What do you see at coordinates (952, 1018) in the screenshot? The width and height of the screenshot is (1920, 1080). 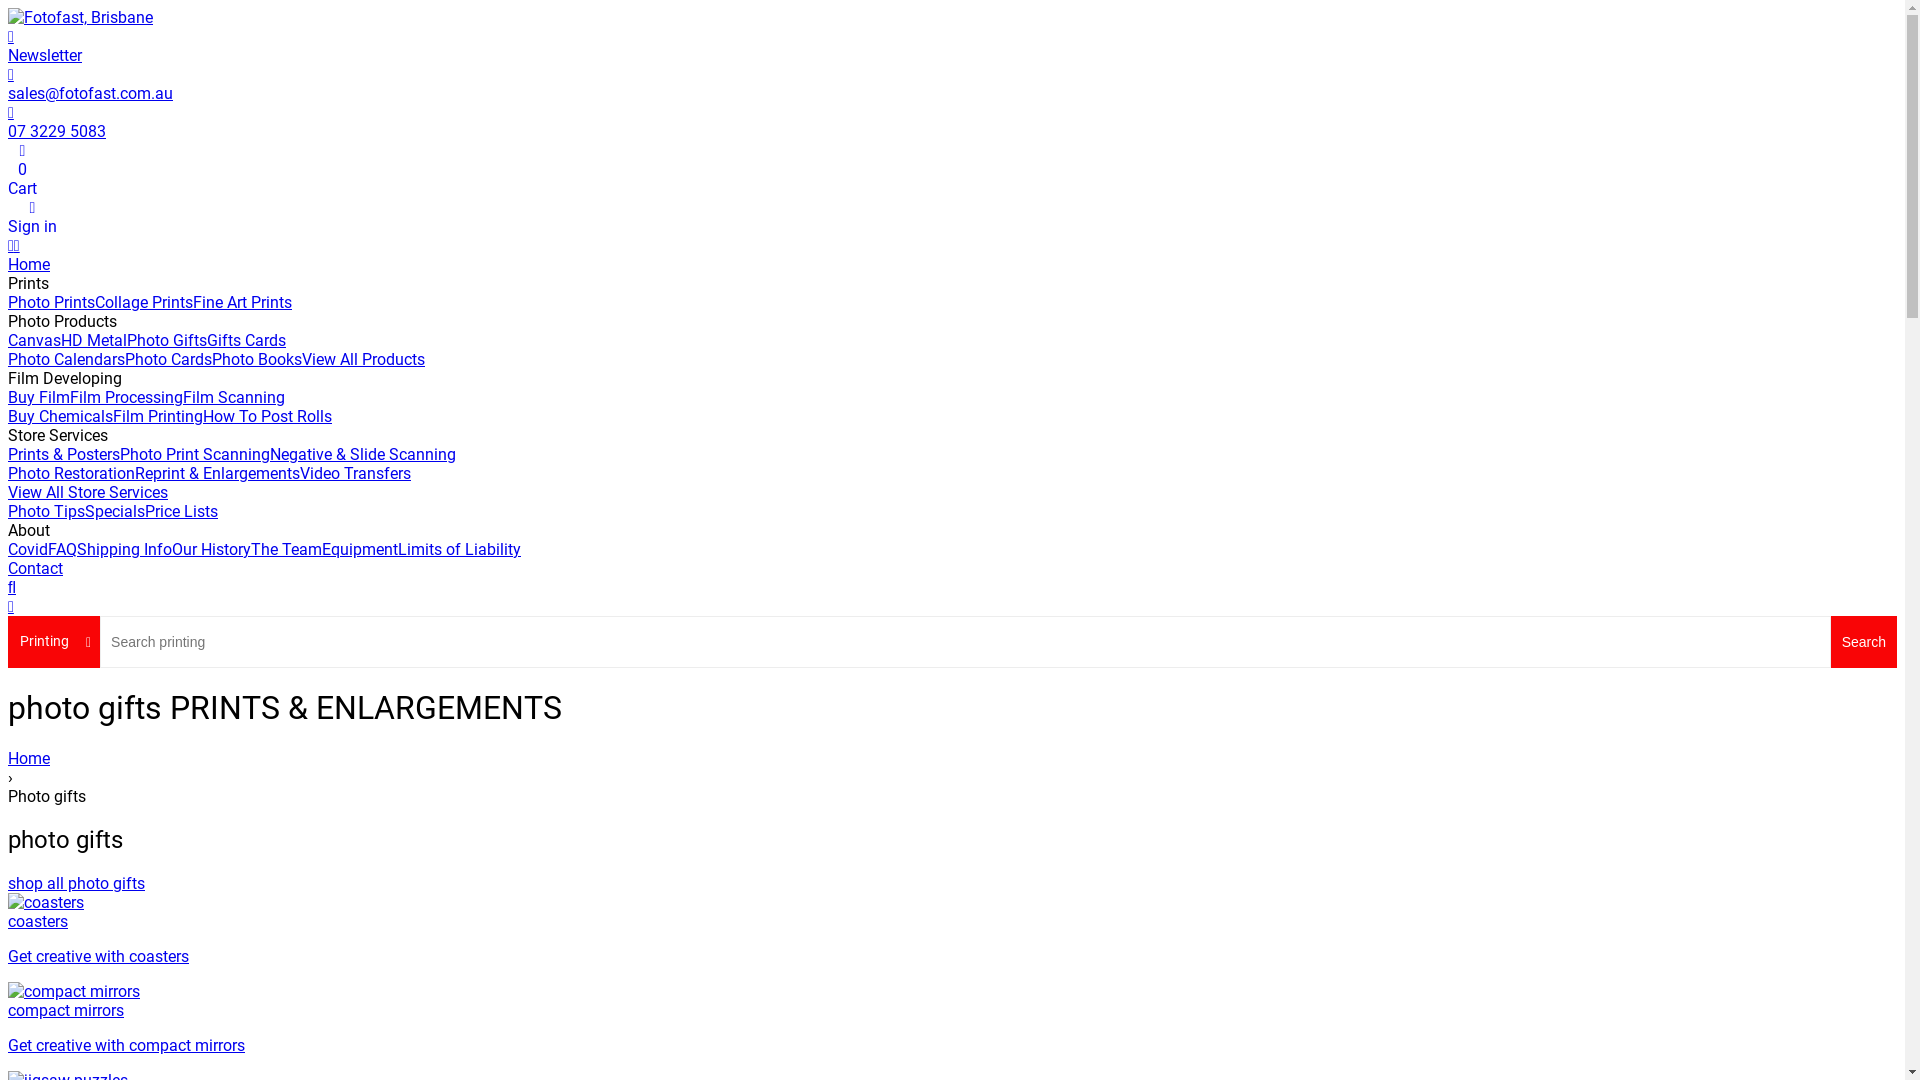 I see `compact mirrors
Get creative with compact mirrors` at bounding box center [952, 1018].